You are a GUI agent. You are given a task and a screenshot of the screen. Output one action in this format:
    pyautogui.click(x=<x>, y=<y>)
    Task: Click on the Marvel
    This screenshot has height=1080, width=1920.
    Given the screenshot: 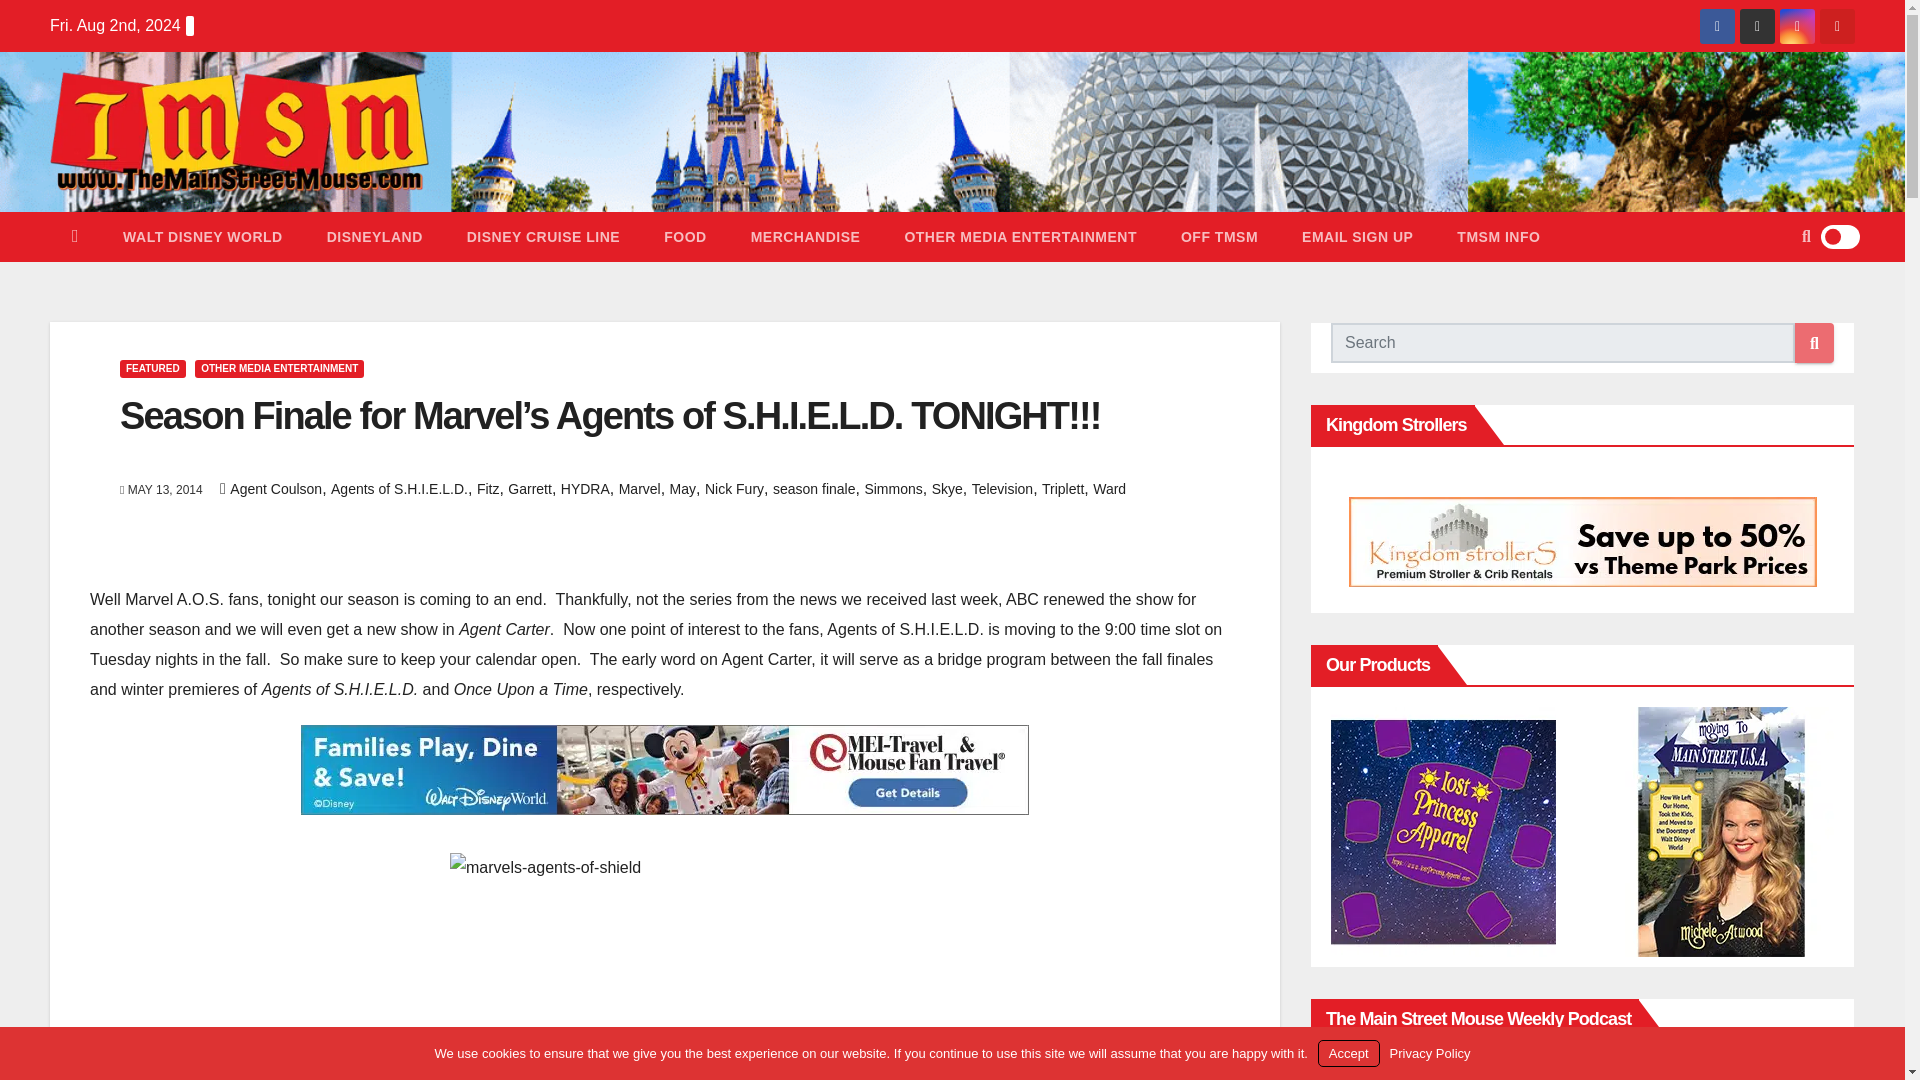 What is the action you would take?
    pyautogui.click(x=639, y=488)
    